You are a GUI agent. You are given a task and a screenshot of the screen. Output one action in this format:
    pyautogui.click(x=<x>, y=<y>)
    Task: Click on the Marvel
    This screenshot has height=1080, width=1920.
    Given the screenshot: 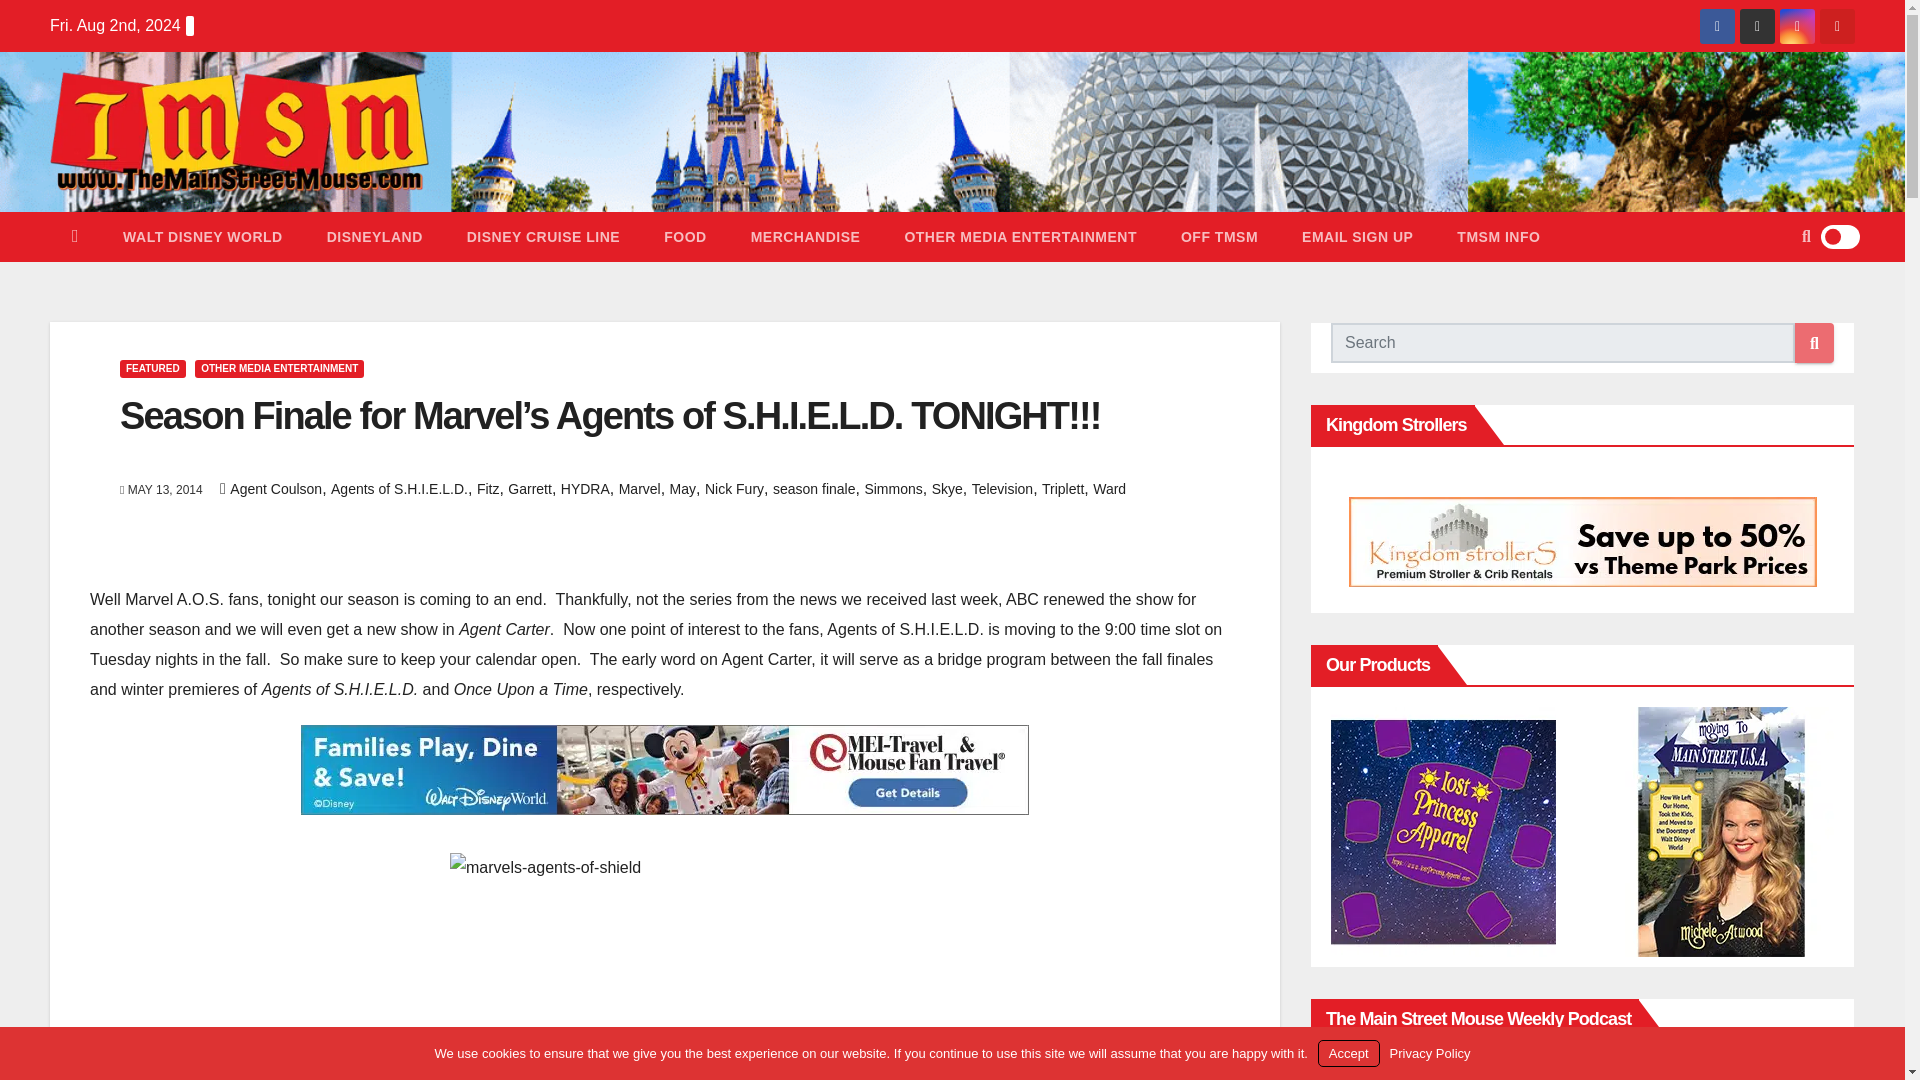 What is the action you would take?
    pyautogui.click(x=639, y=488)
    